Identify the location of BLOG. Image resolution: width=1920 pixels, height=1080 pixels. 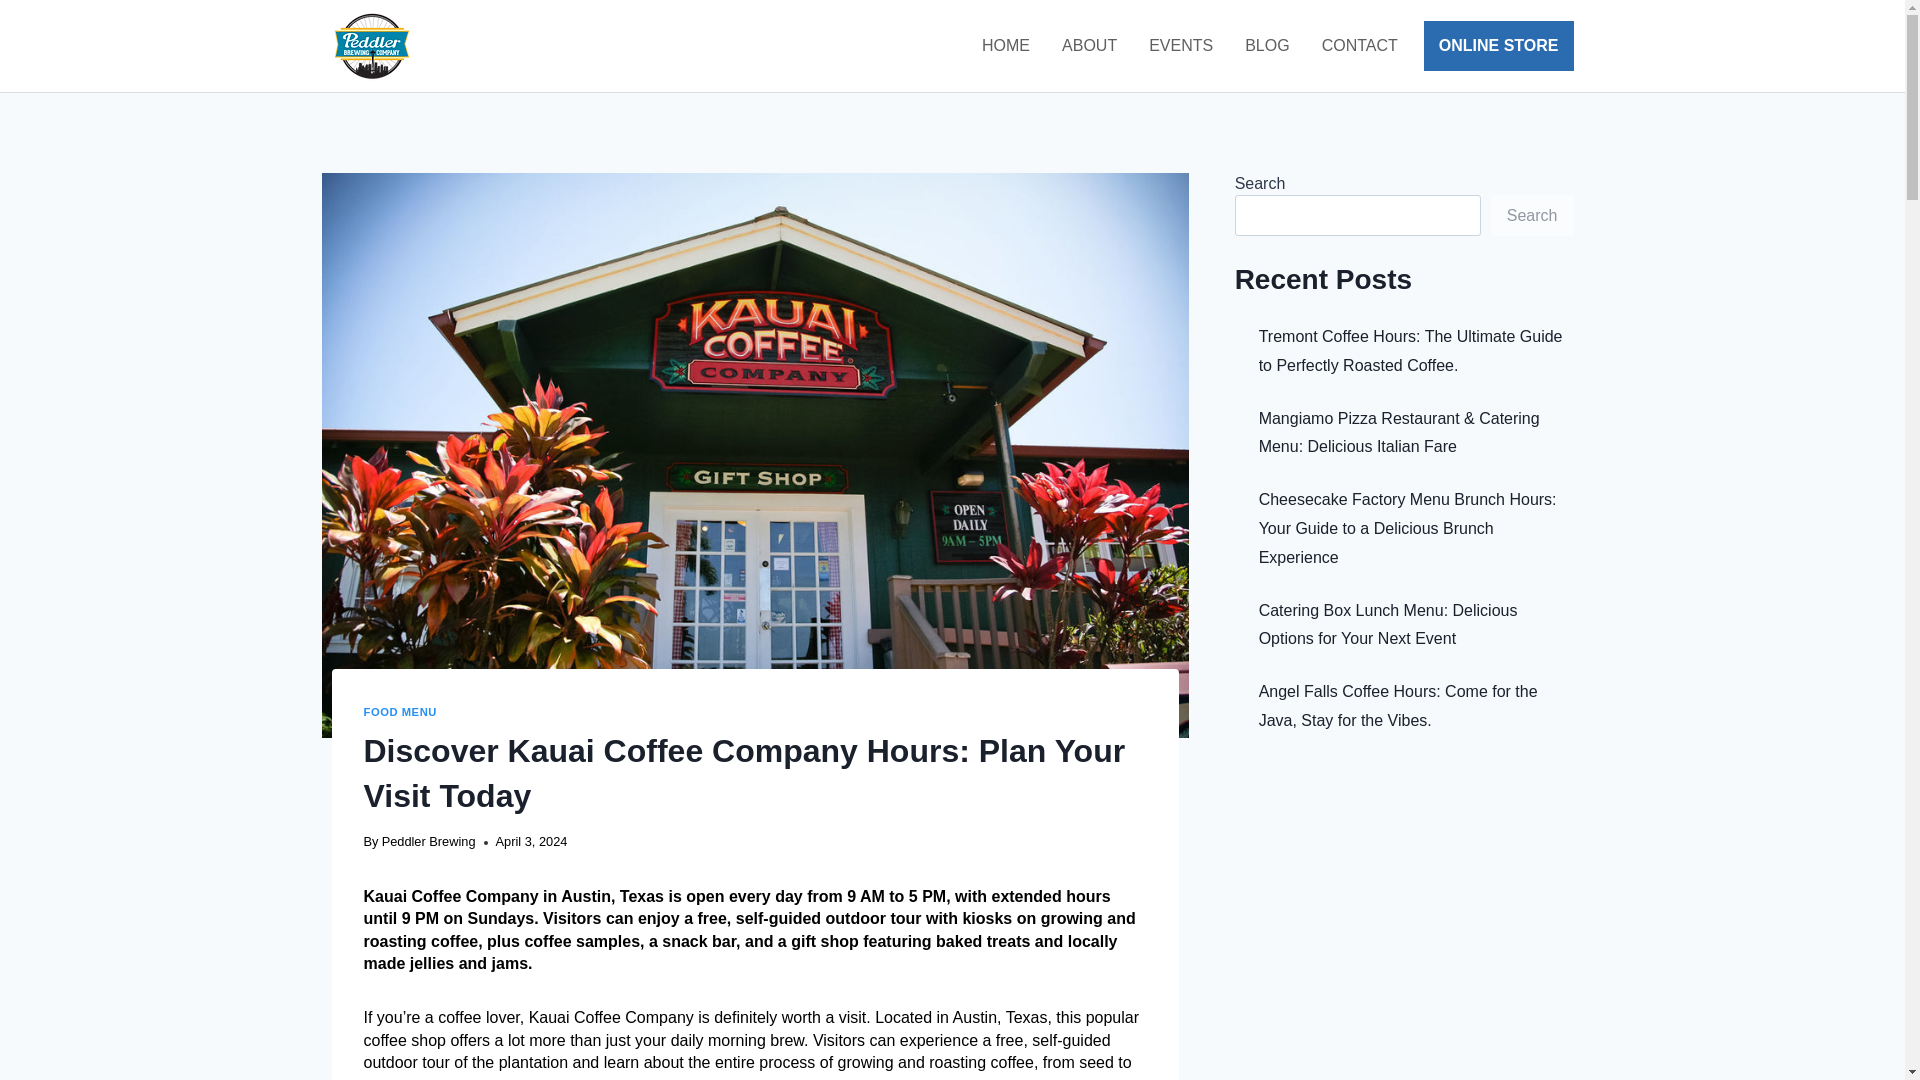
(1266, 45).